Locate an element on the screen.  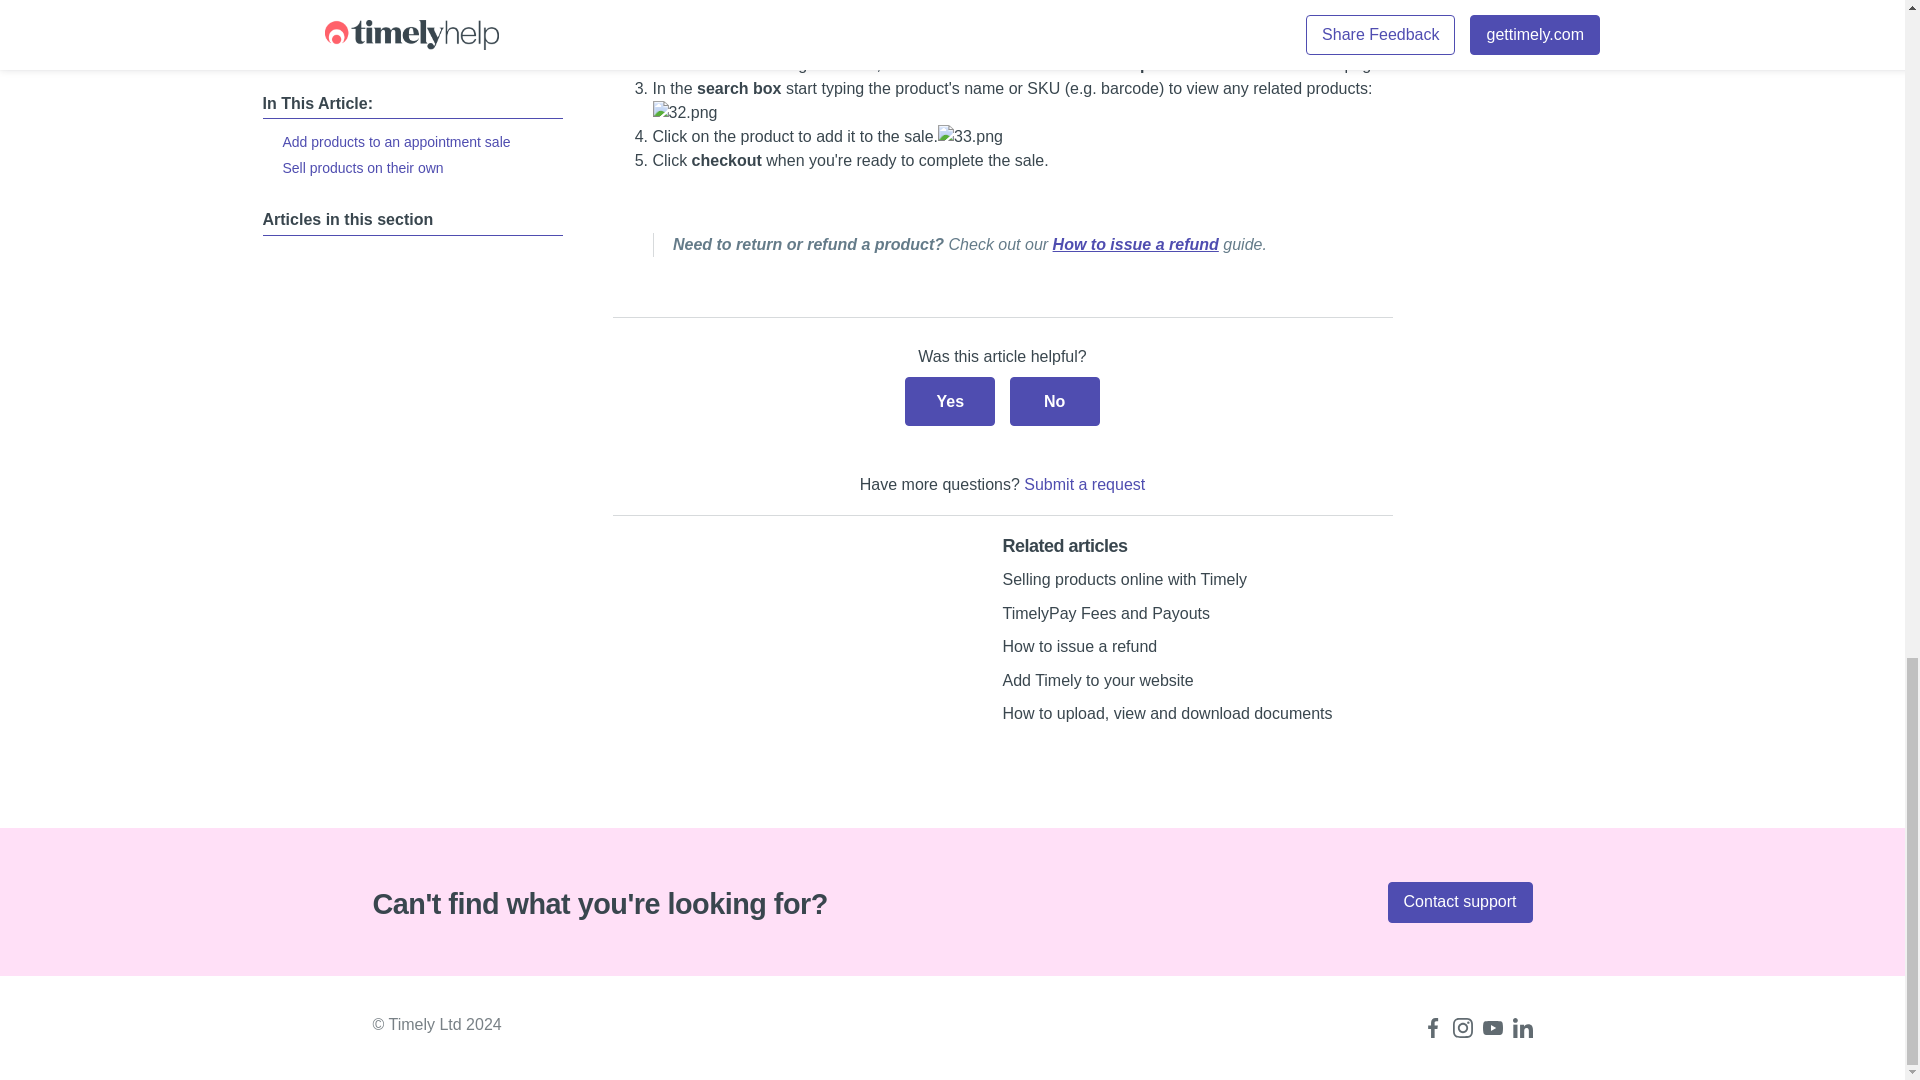
TimelyPay Fees and Payouts is located at coordinates (1106, 613).